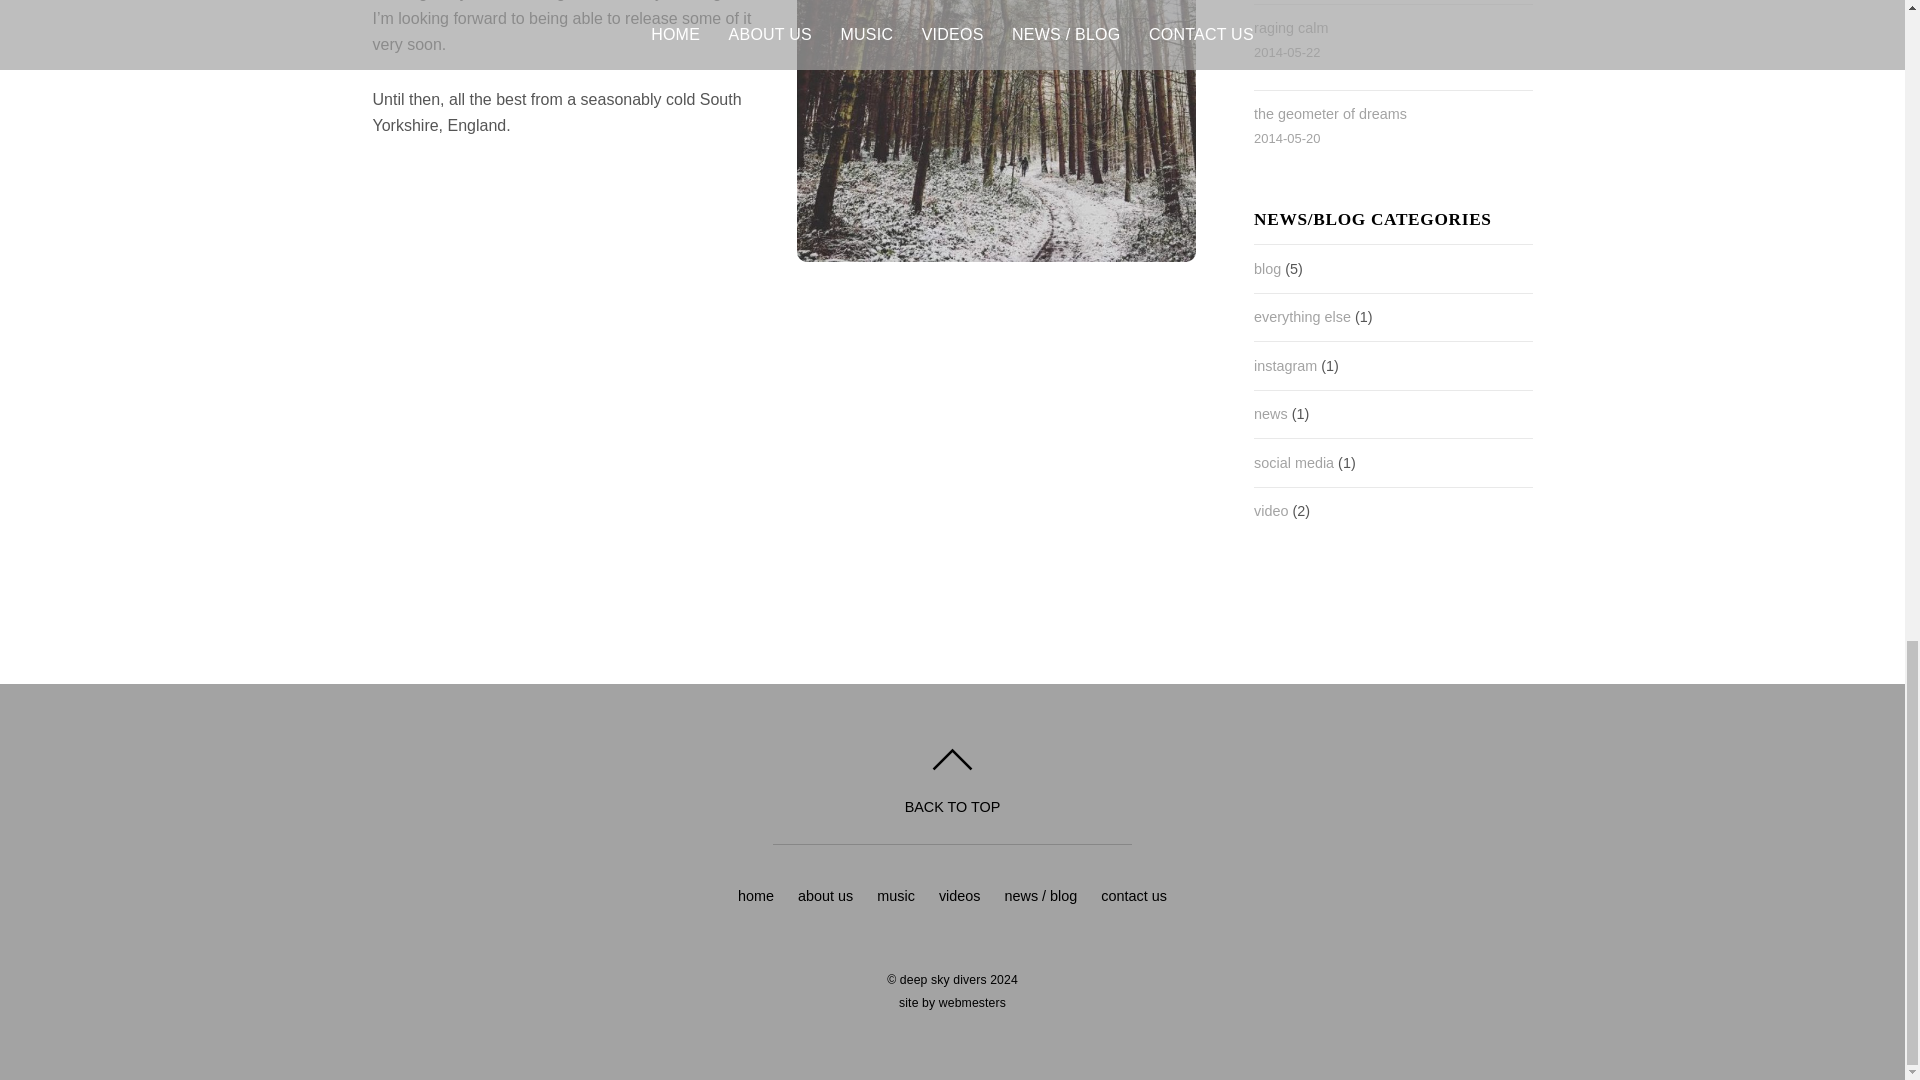 This screenshot has width=1920, height=1080. Describe the element at coordinates (1266, 268) in the screenshot. I see `blog` at that location.